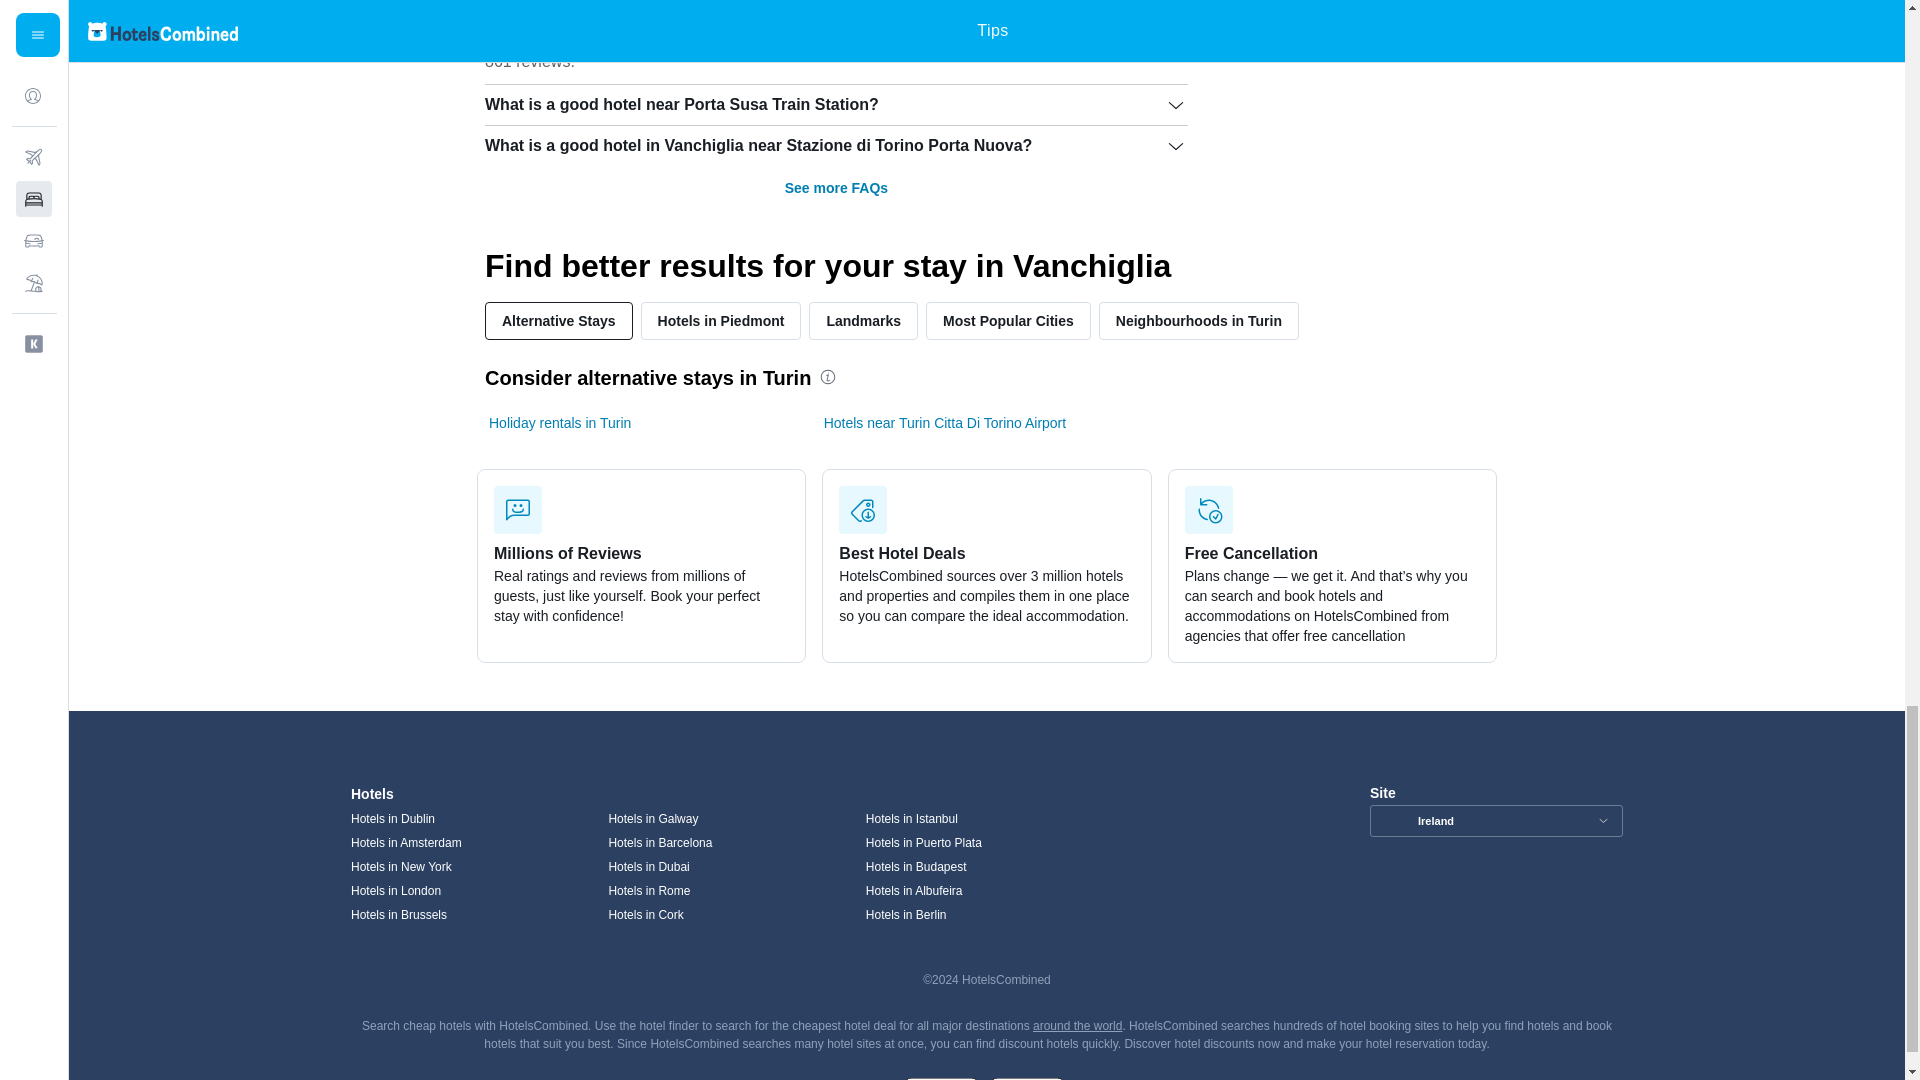 This screenshot has width=1920, height=1080. What do you see at coordinates (1008, 321) in the screenshot?
I see `Most Popular Cities` at bounding box center [1008, 321].